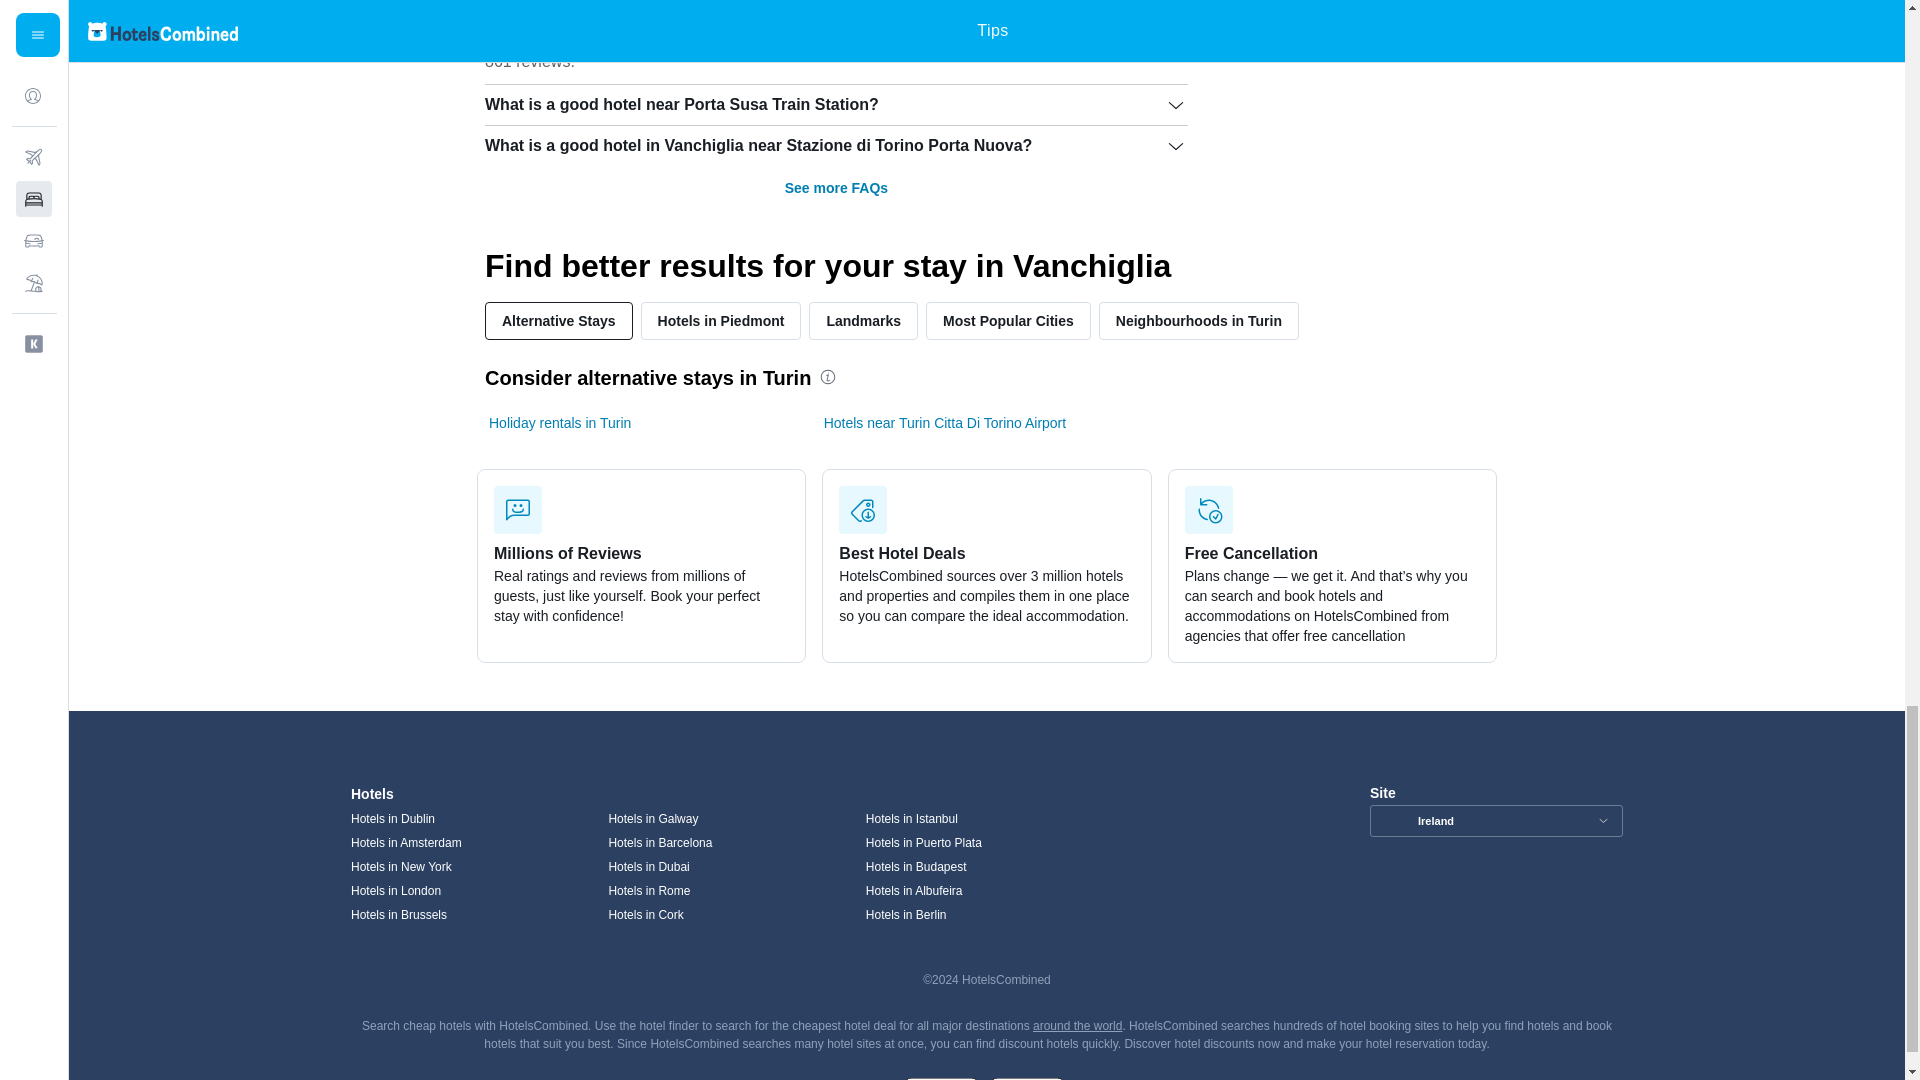 This screenshot has width=1920, height=1080. What do you see at coordinates (1008, 321) in the screenshot?
I see `Most Popular Cities` at bounding box center [1008, 321].